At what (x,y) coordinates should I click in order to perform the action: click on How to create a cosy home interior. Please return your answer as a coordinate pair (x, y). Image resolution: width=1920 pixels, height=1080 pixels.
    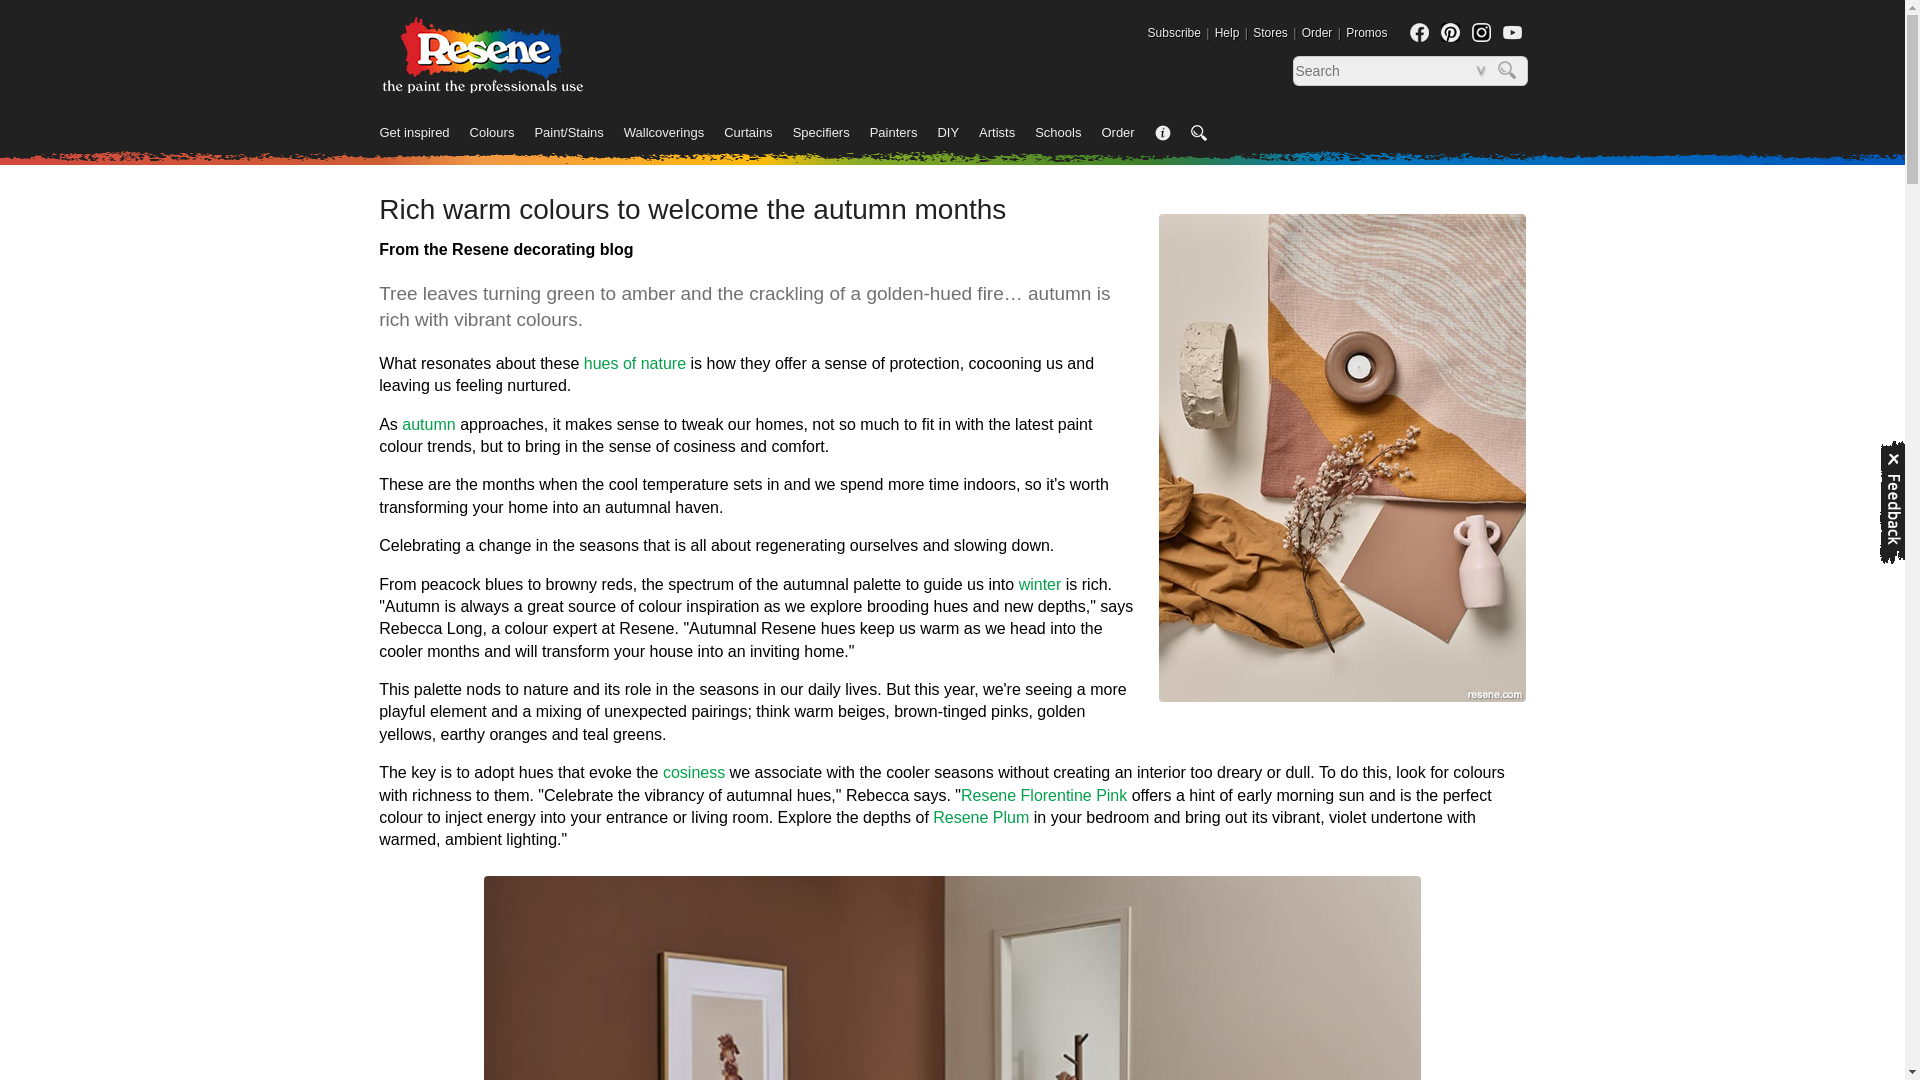
    Looking at the image, I should click on (694, 772).